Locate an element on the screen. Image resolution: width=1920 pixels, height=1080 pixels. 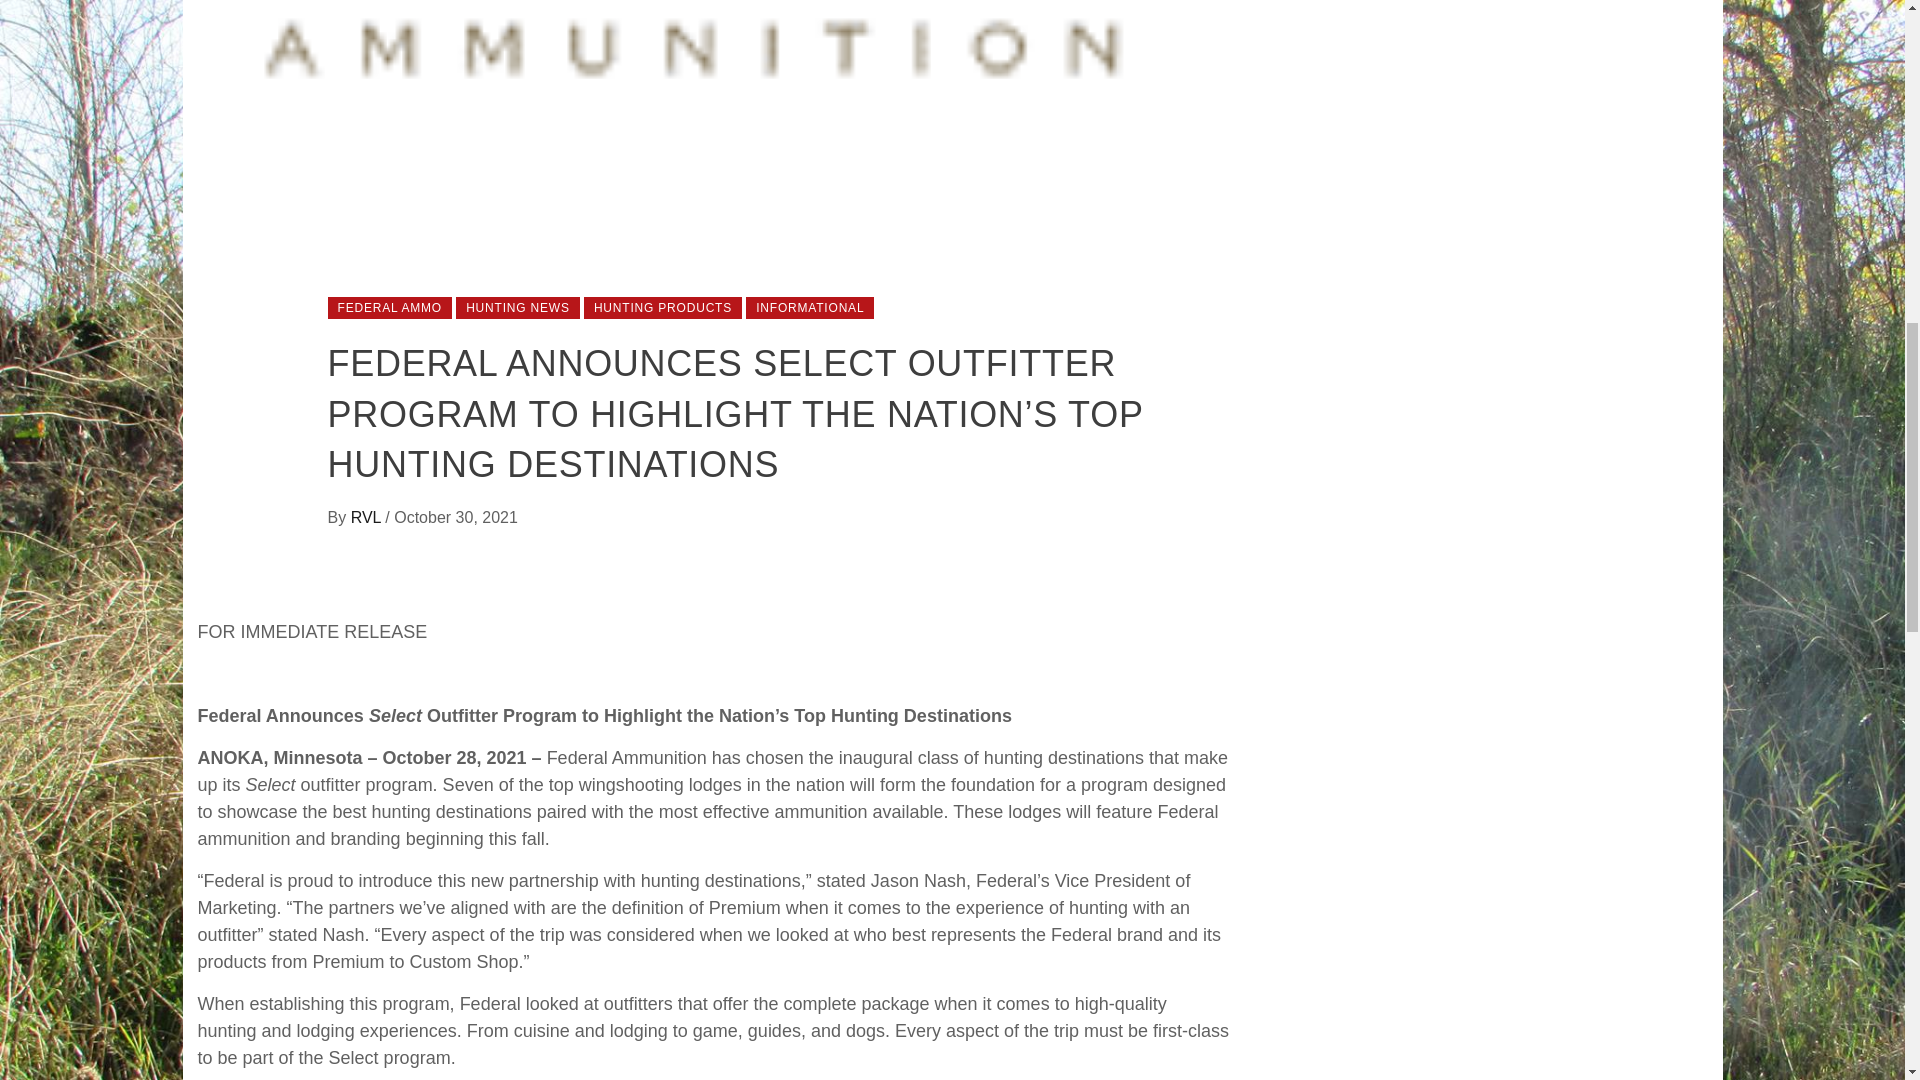
RVL is located at coordinates (368, 516).